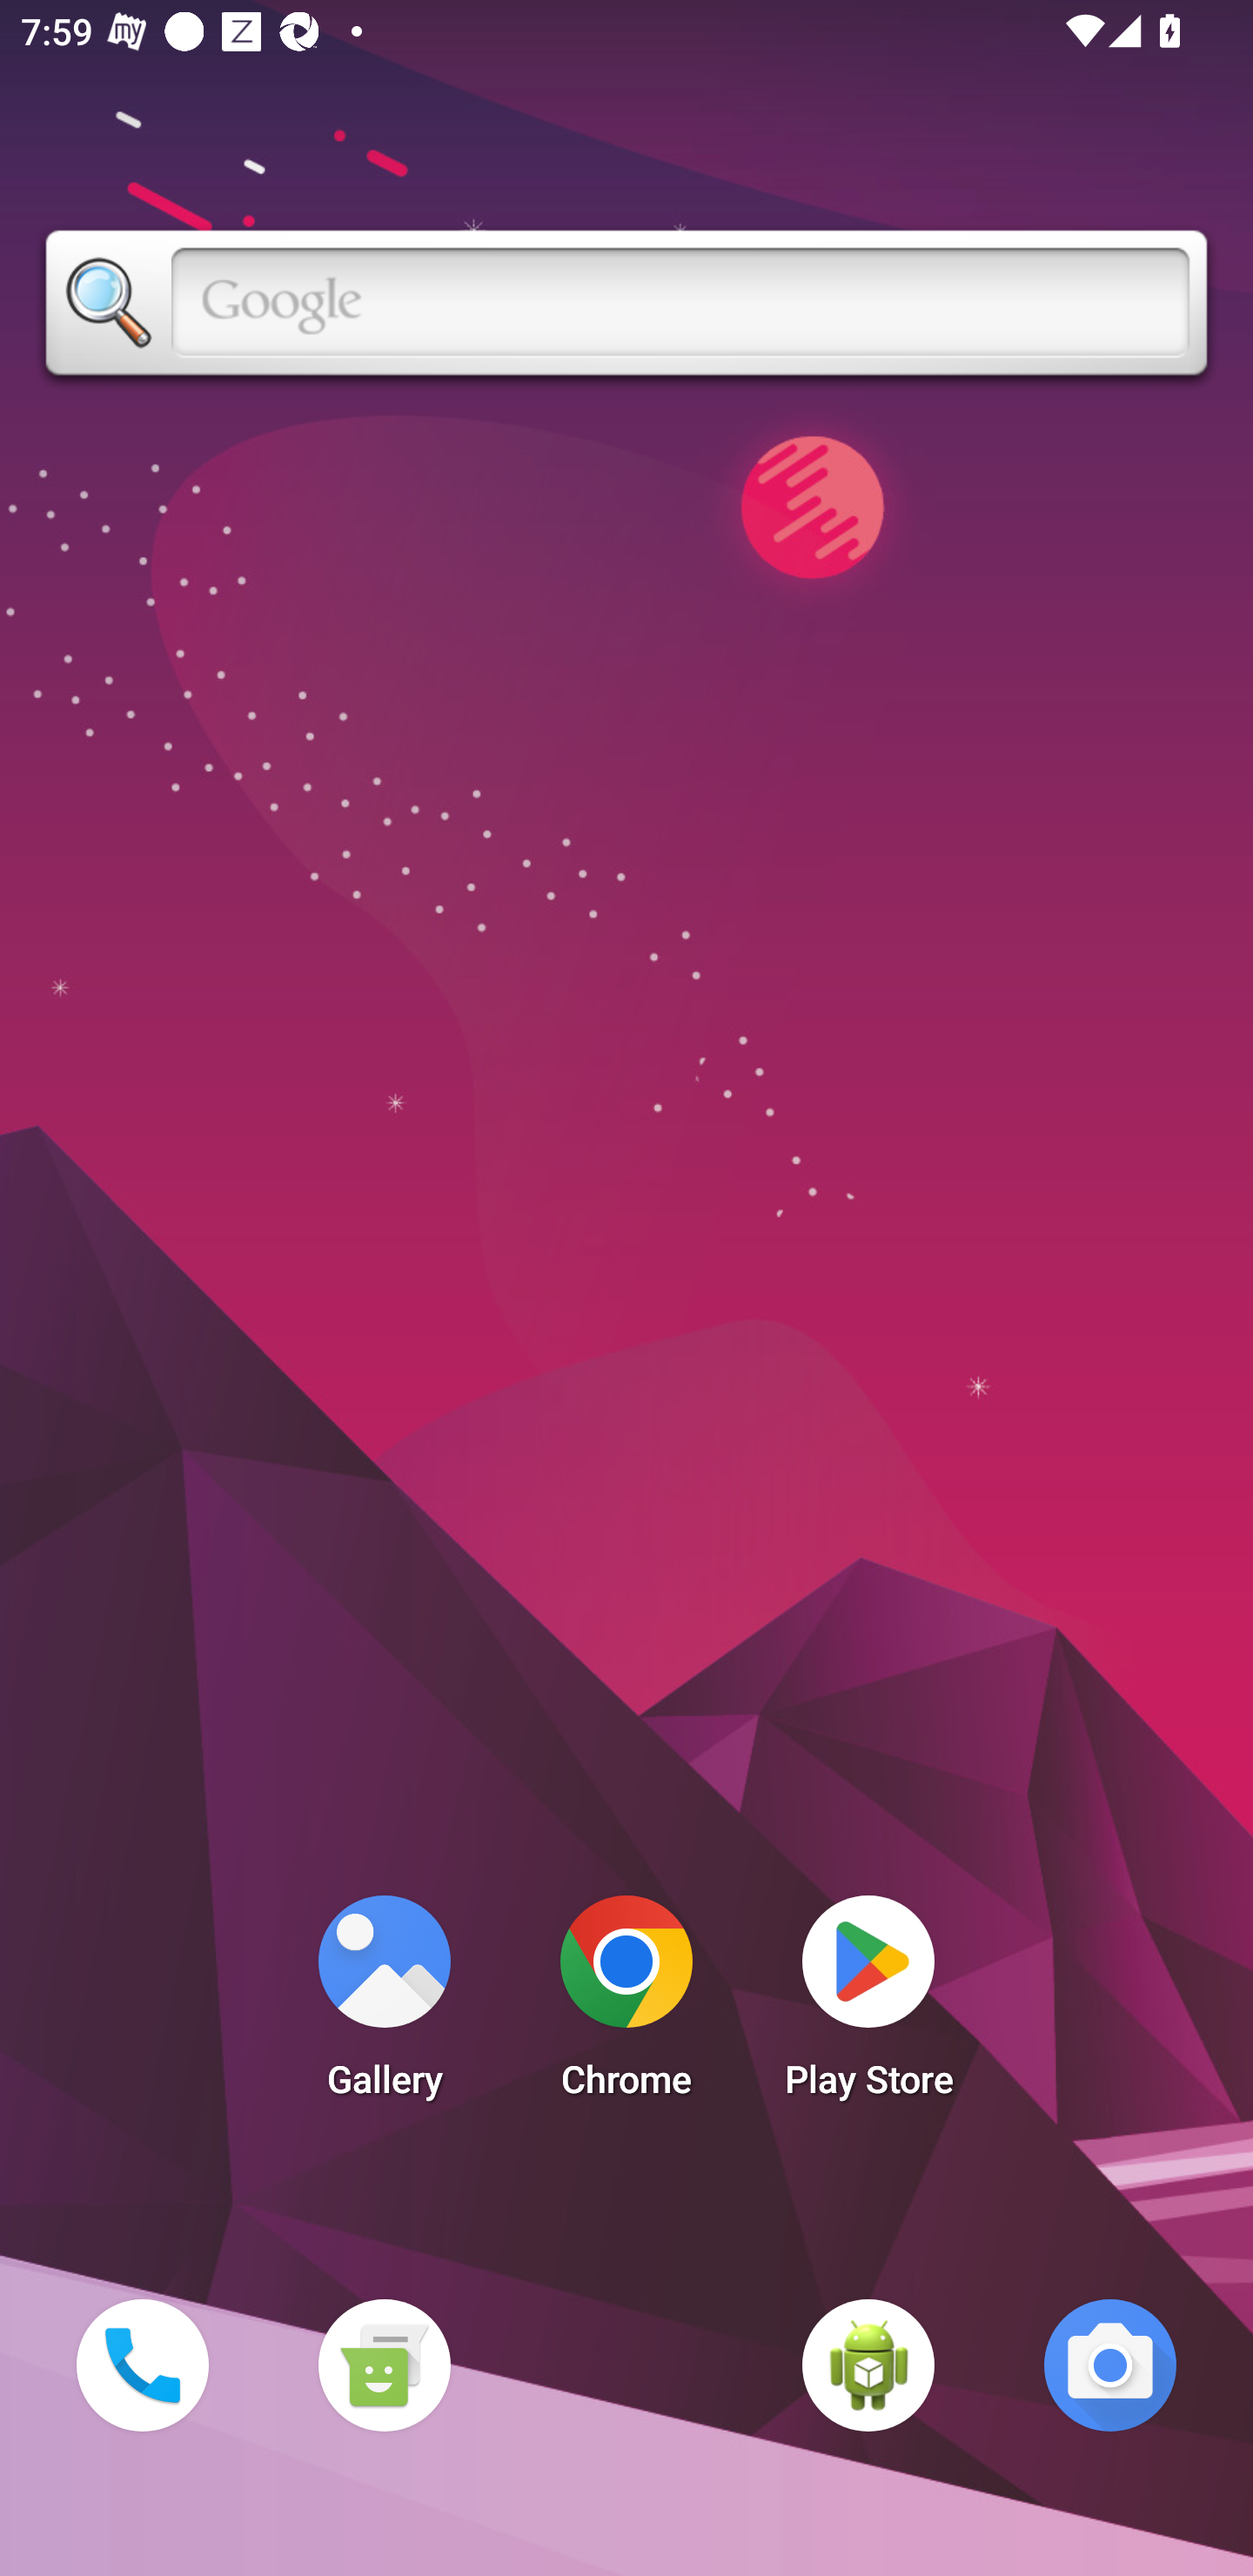 Image resolution: width=1253 pixels, height=2576 pixels. Describe the element at coordinates (868, 2365) in the screenshot. I see `WebView Browser Tester` at that location.